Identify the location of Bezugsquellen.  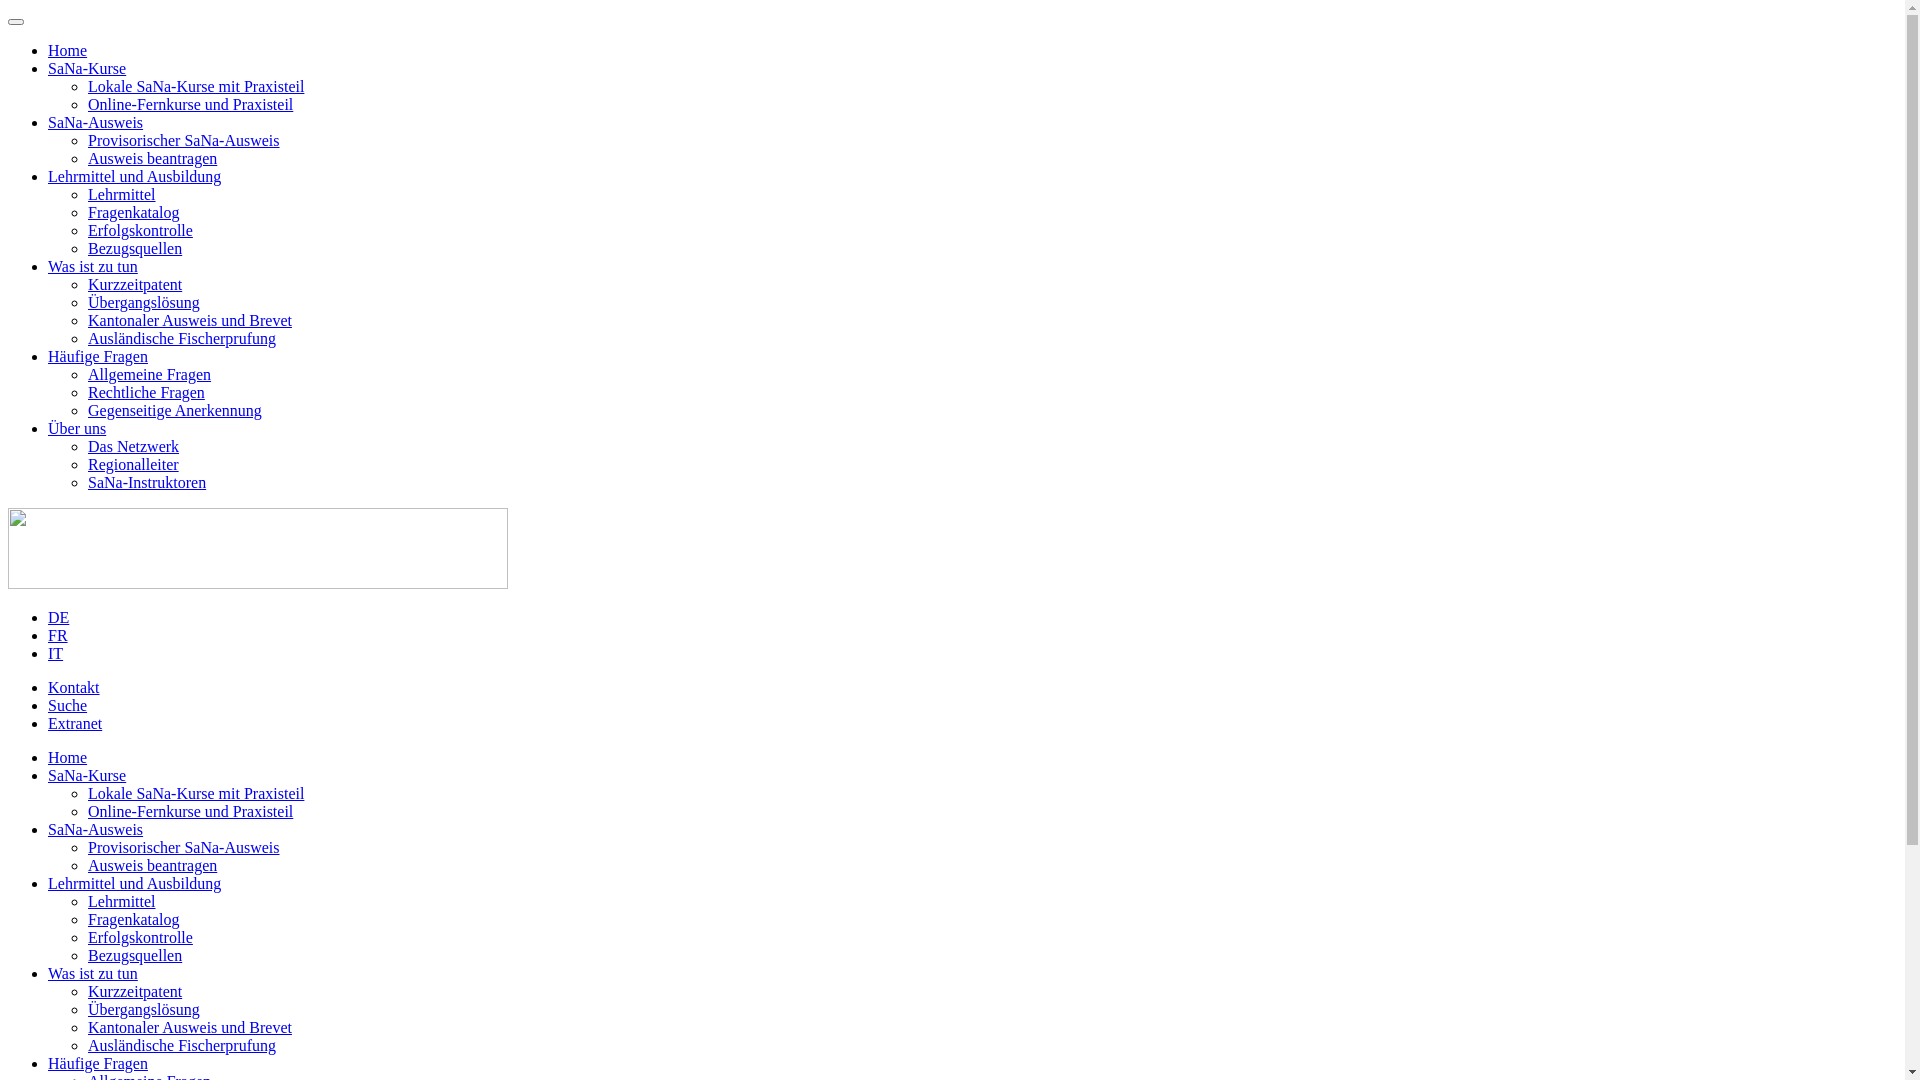
(135, 956).